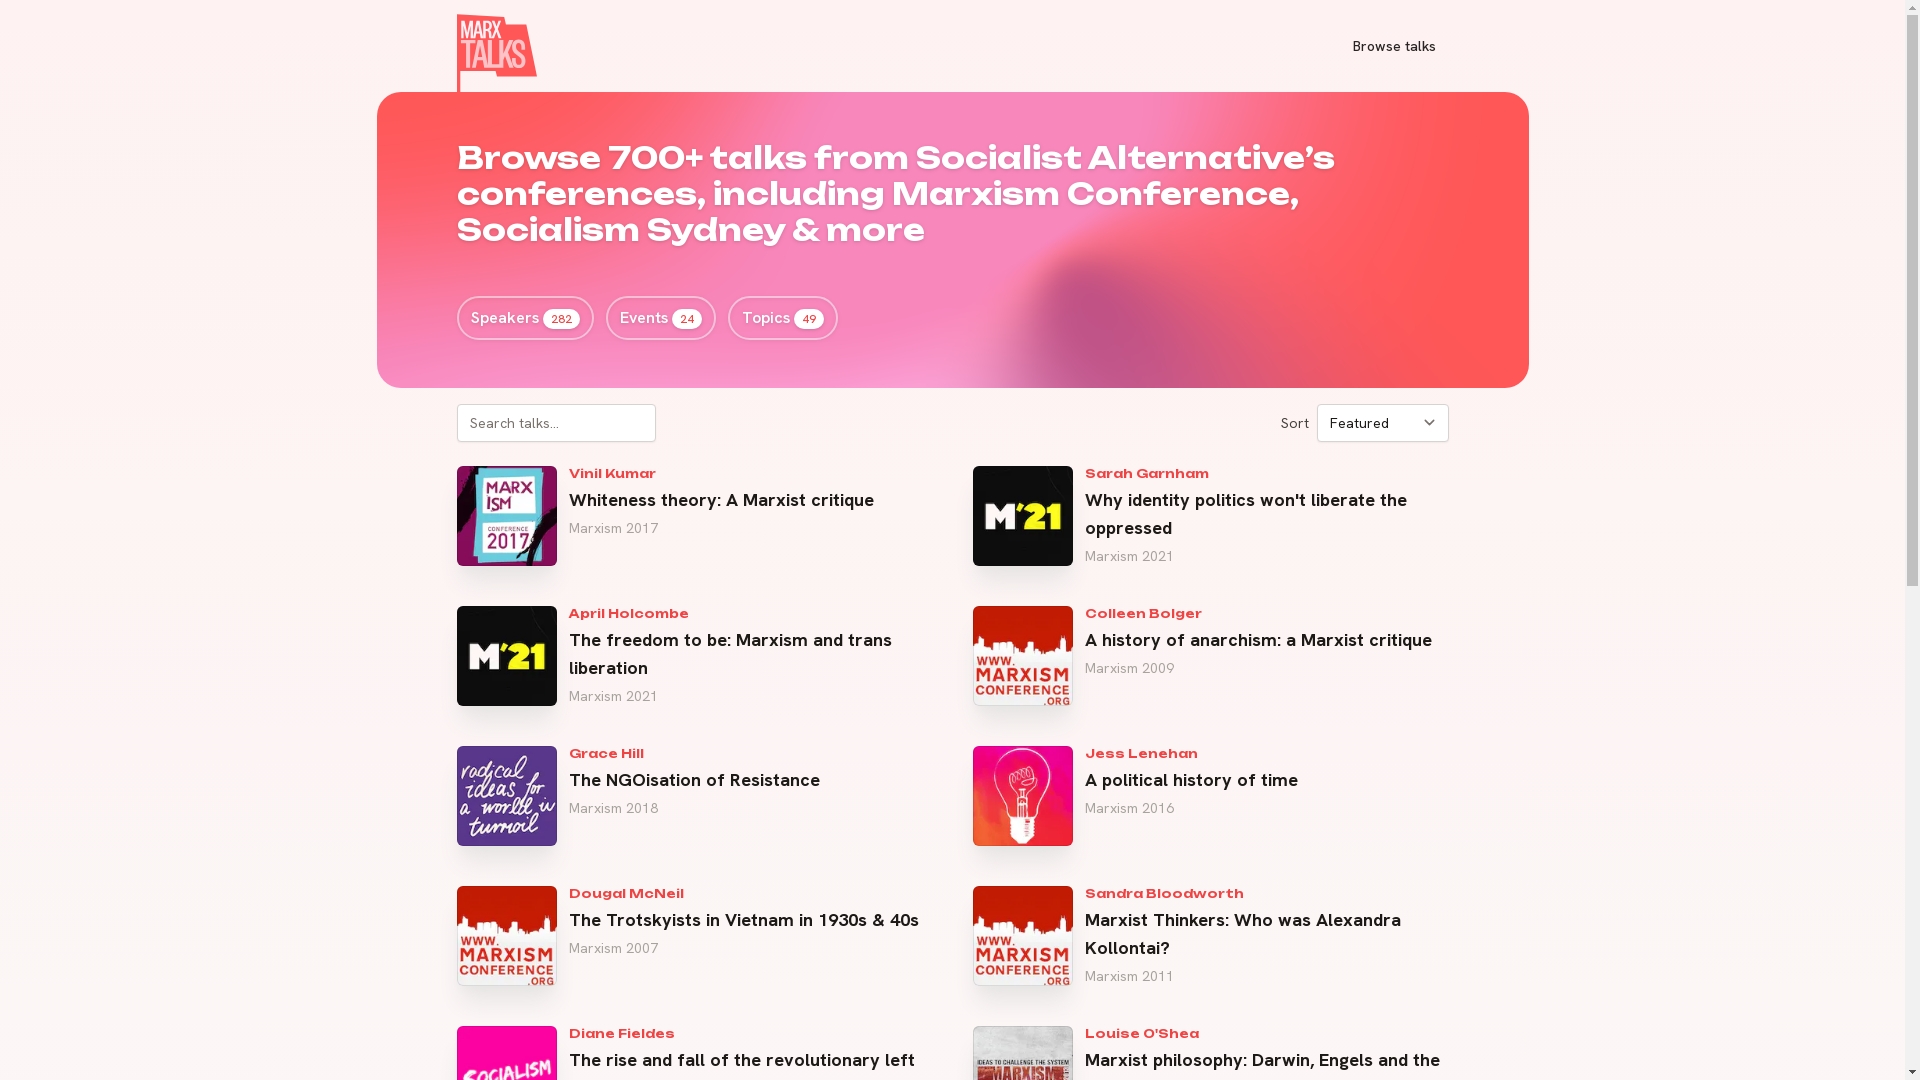 The width and height of the screenshot is (1920, 1080). Describe the element at coordinates (1394, 46) in the screenshot. I see `Browse talks` at that location.